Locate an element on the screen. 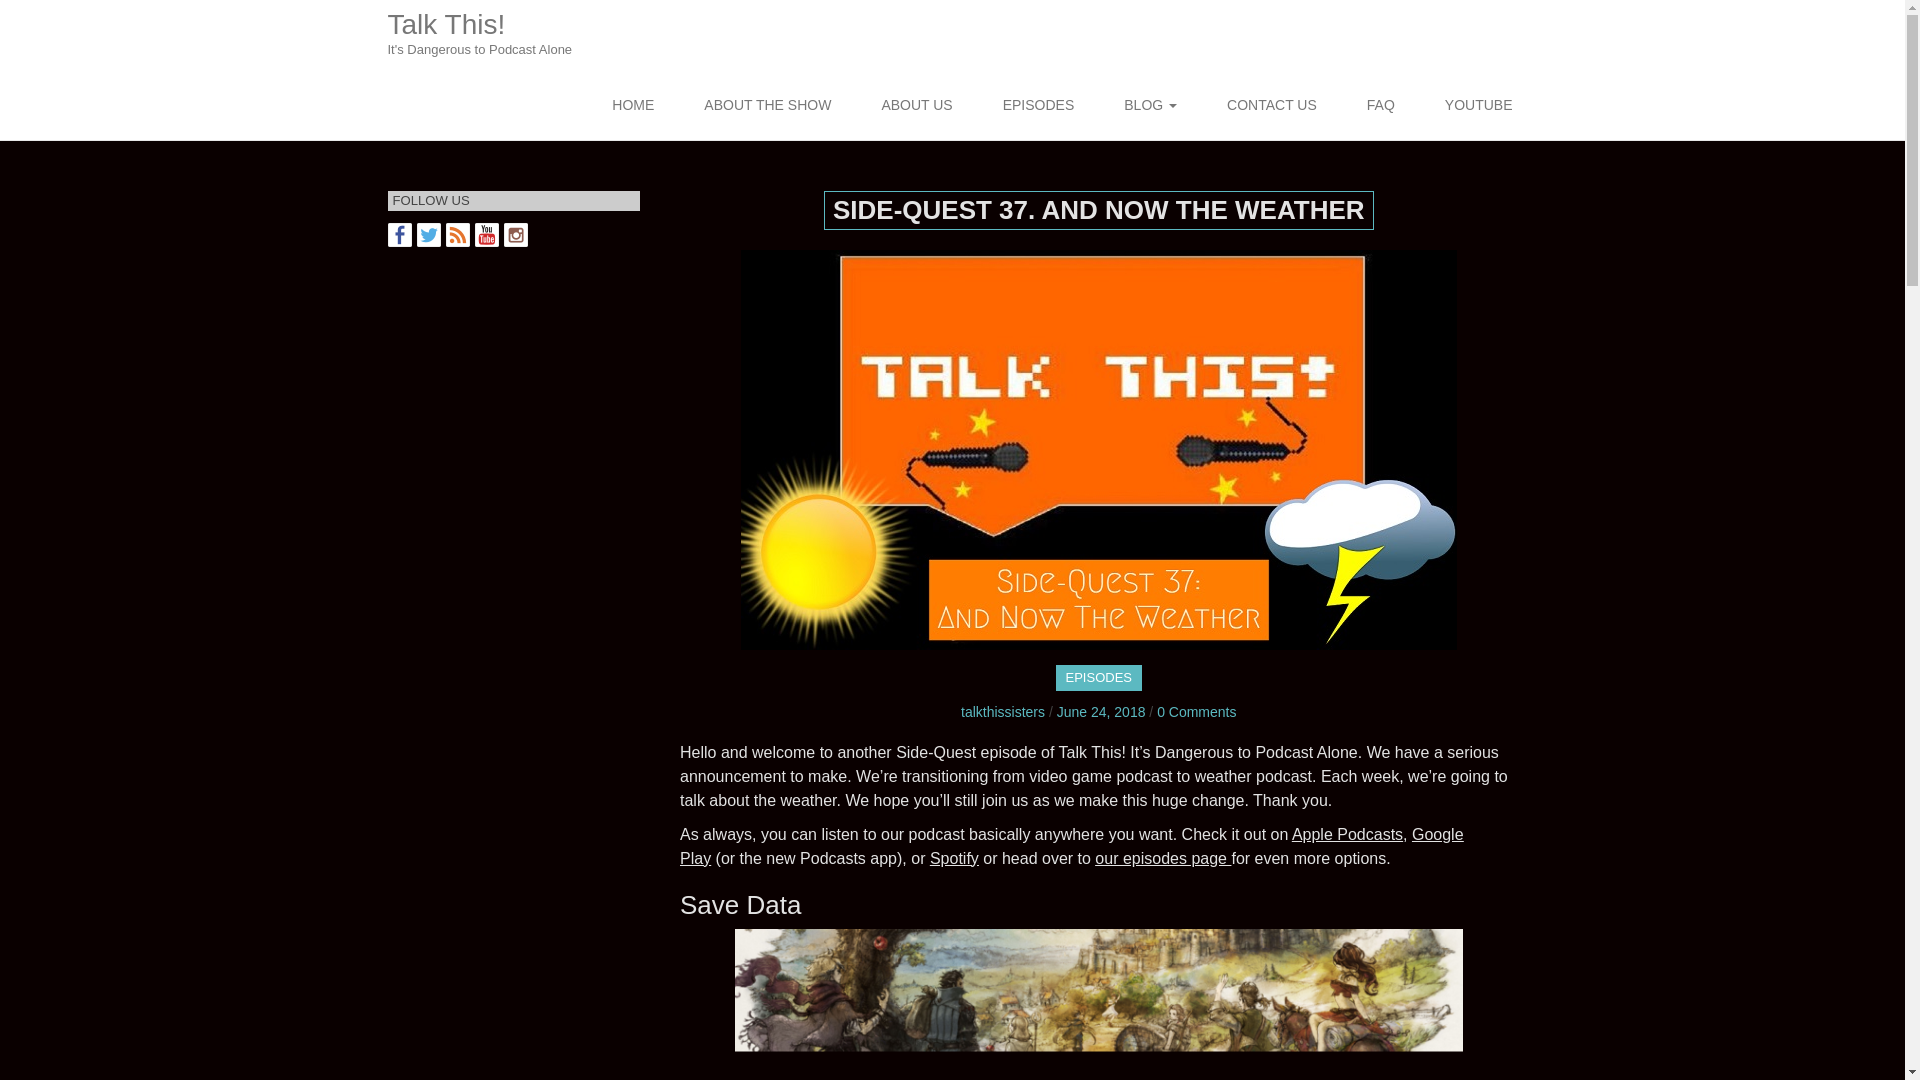 Image resolution: width=1920 pixels, height=1080 pixels. FAQ is located at coordinates (1272, 107).